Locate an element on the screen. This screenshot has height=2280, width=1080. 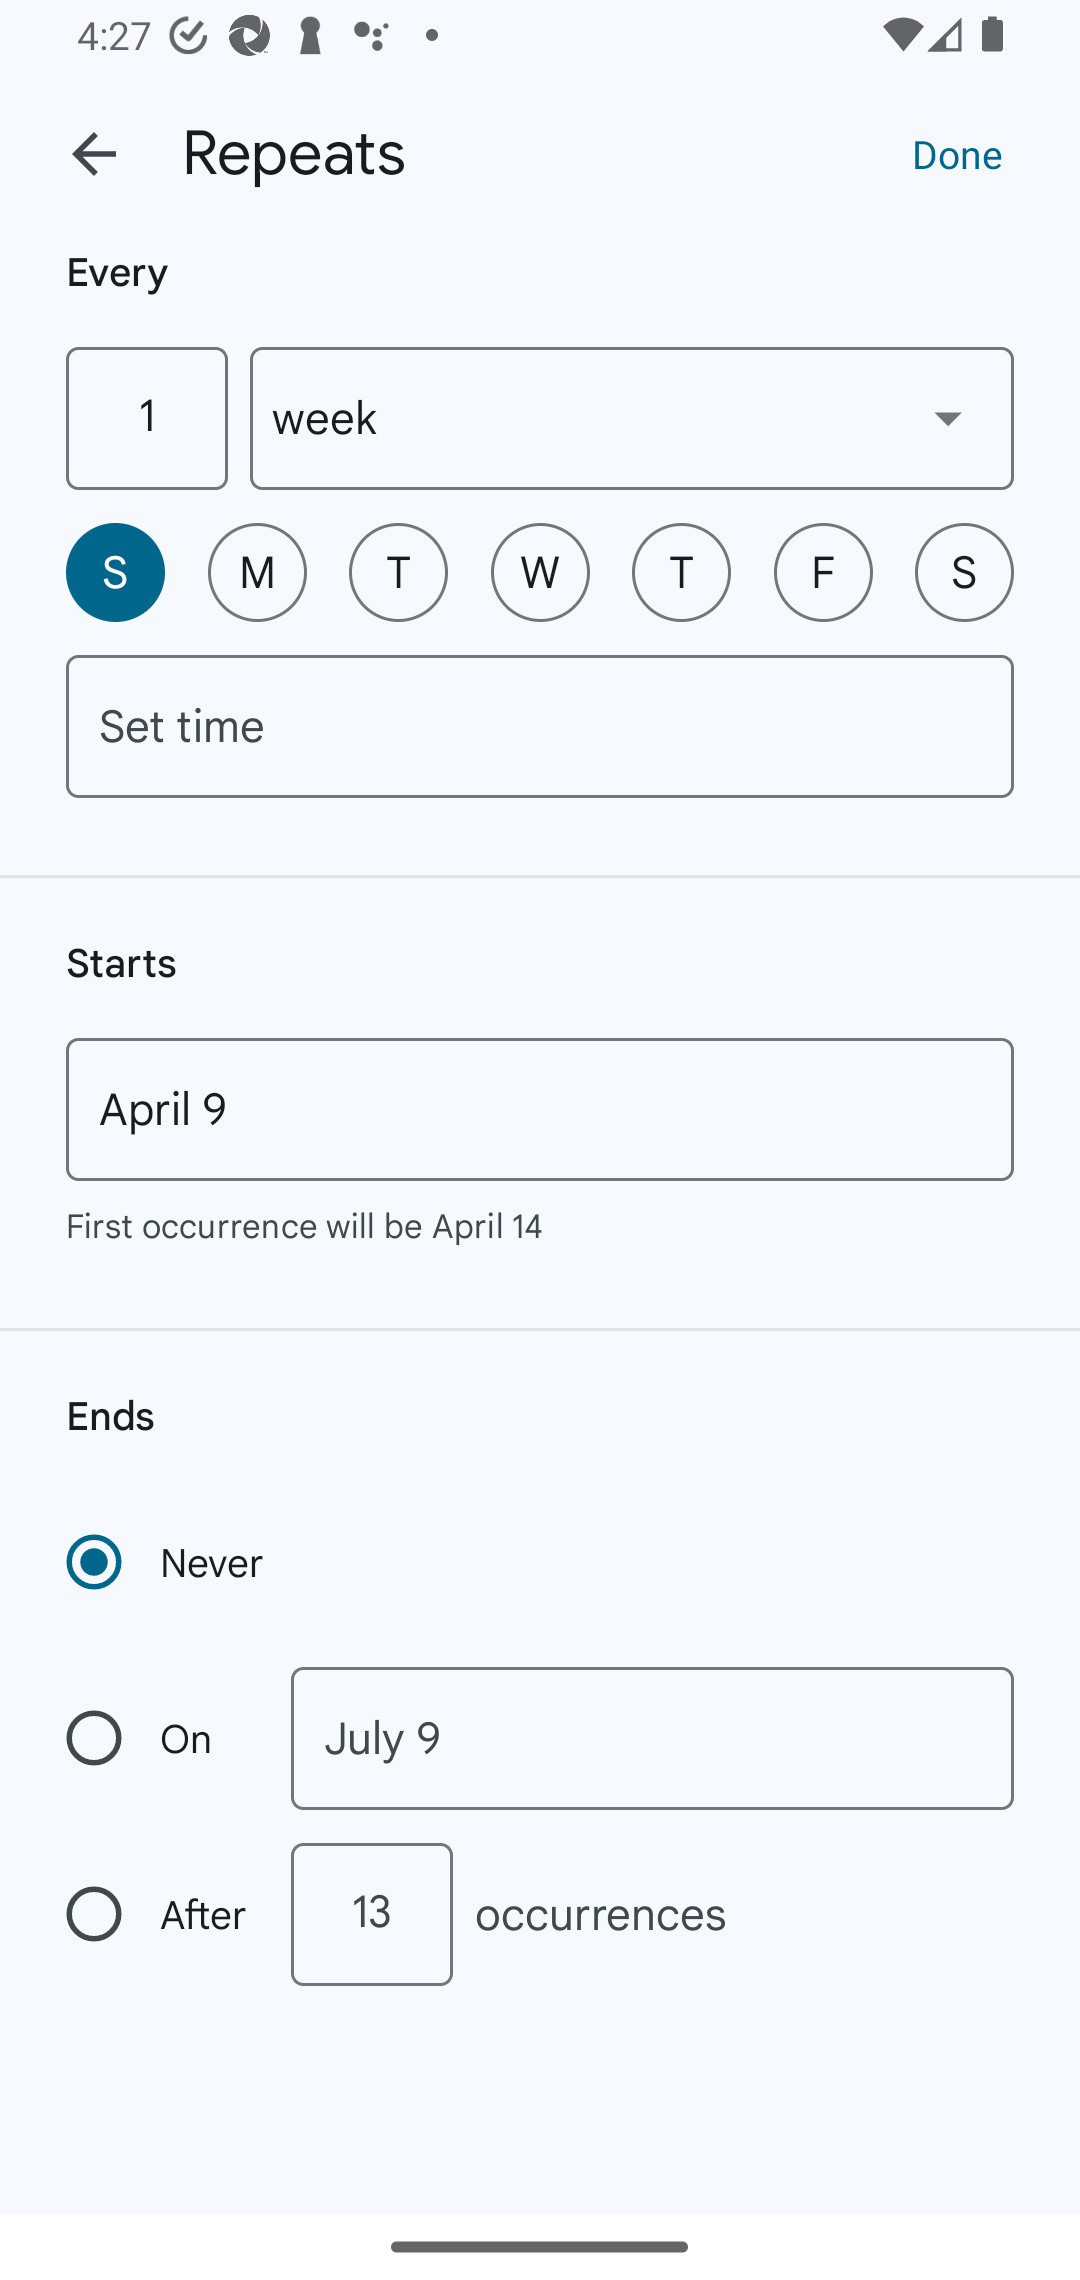
Done is located at coordinates (957, 153).